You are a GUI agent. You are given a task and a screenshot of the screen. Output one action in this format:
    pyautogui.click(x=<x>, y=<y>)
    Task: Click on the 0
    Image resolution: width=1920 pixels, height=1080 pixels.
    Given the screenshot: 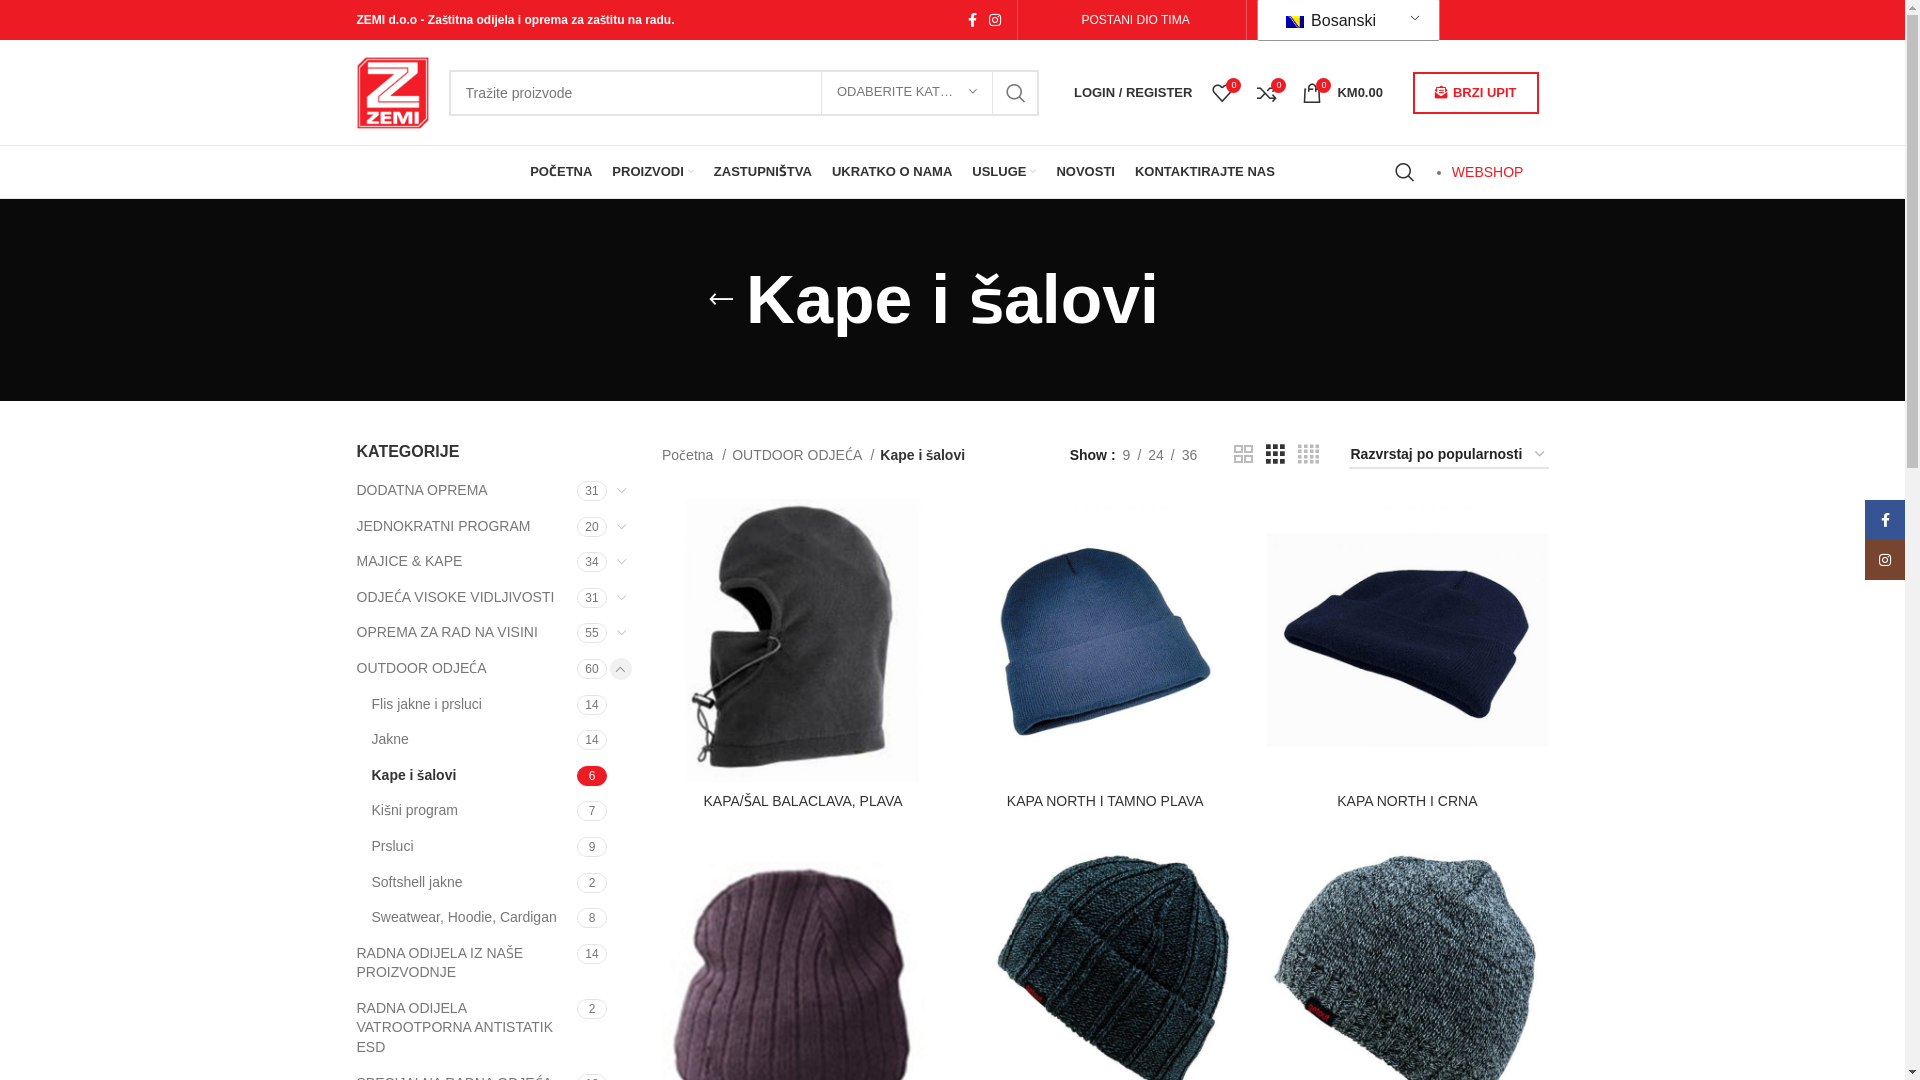 What is the action you would take?
    pyautogui.click(x=1222, y=92)
    